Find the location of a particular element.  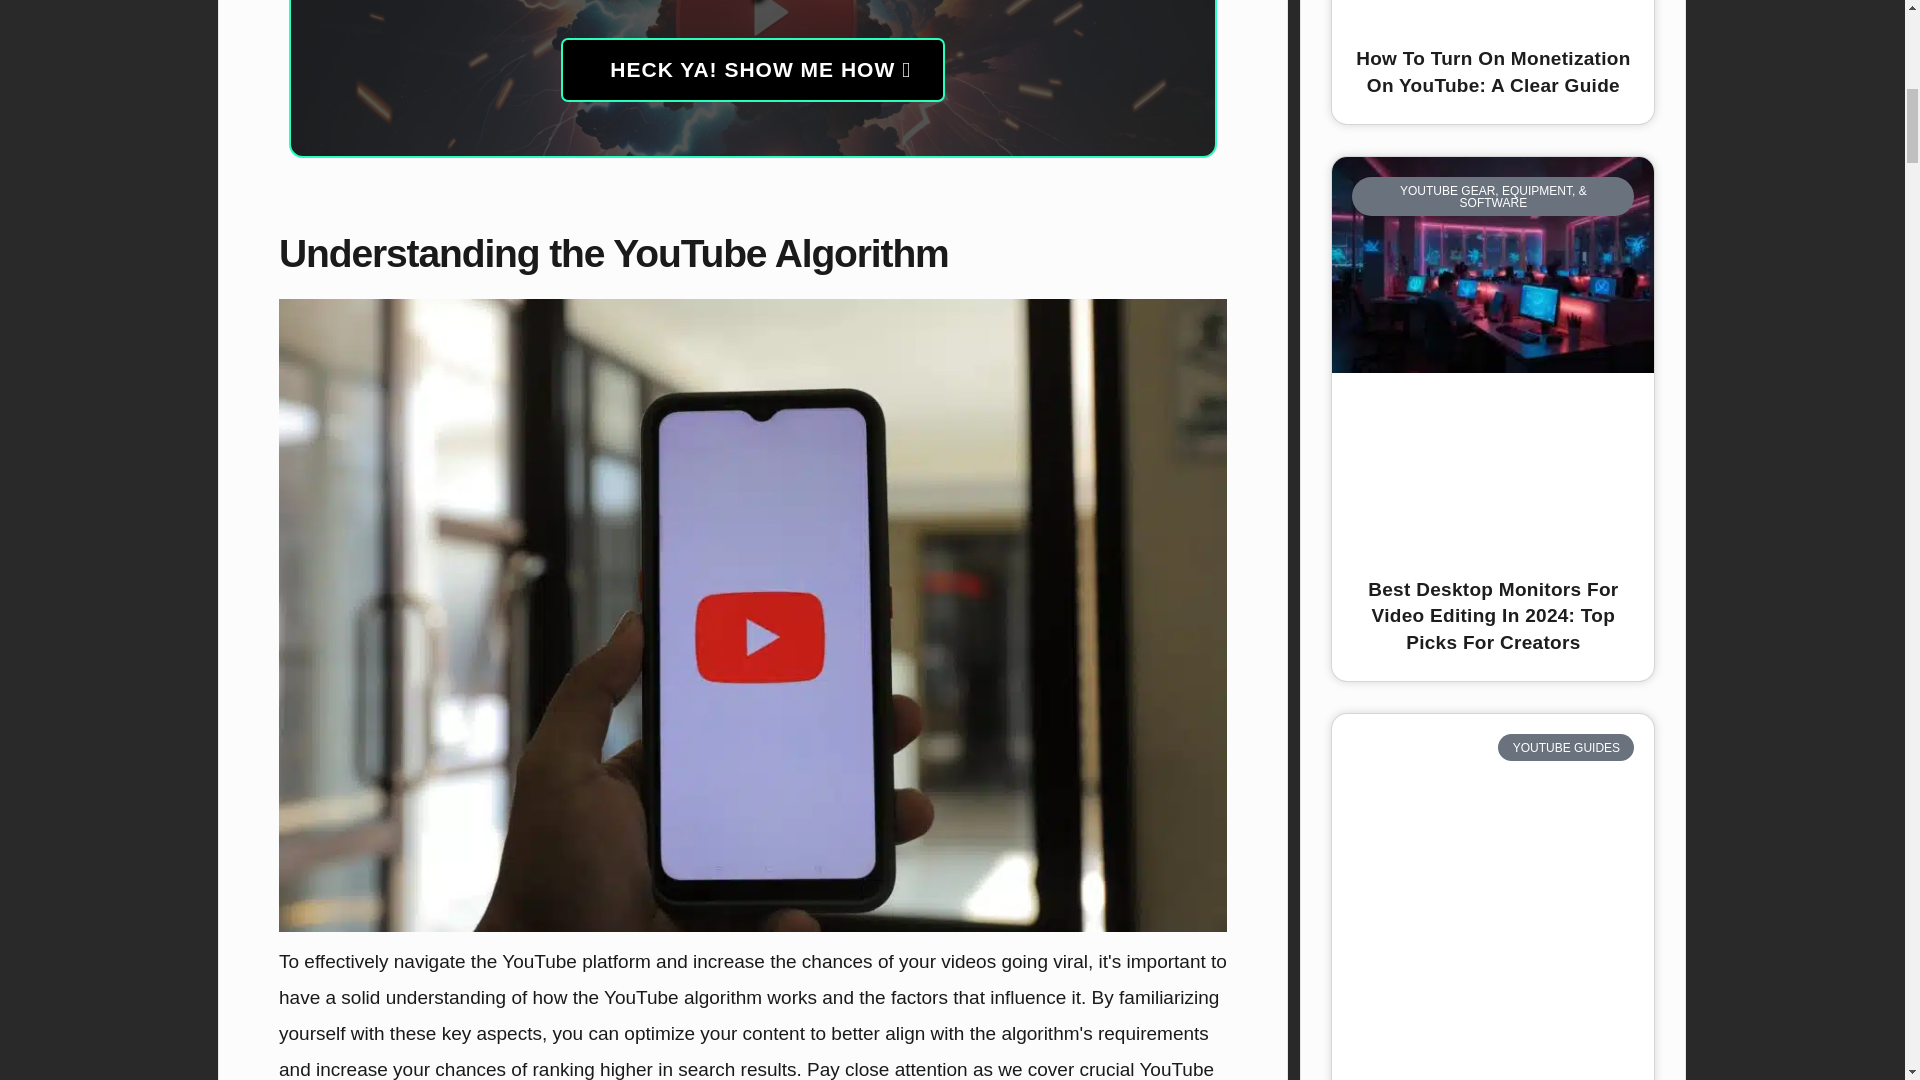

How To Turn On Monetization On YouTube: A Clear Guide is located at coordinates (1492, 72).